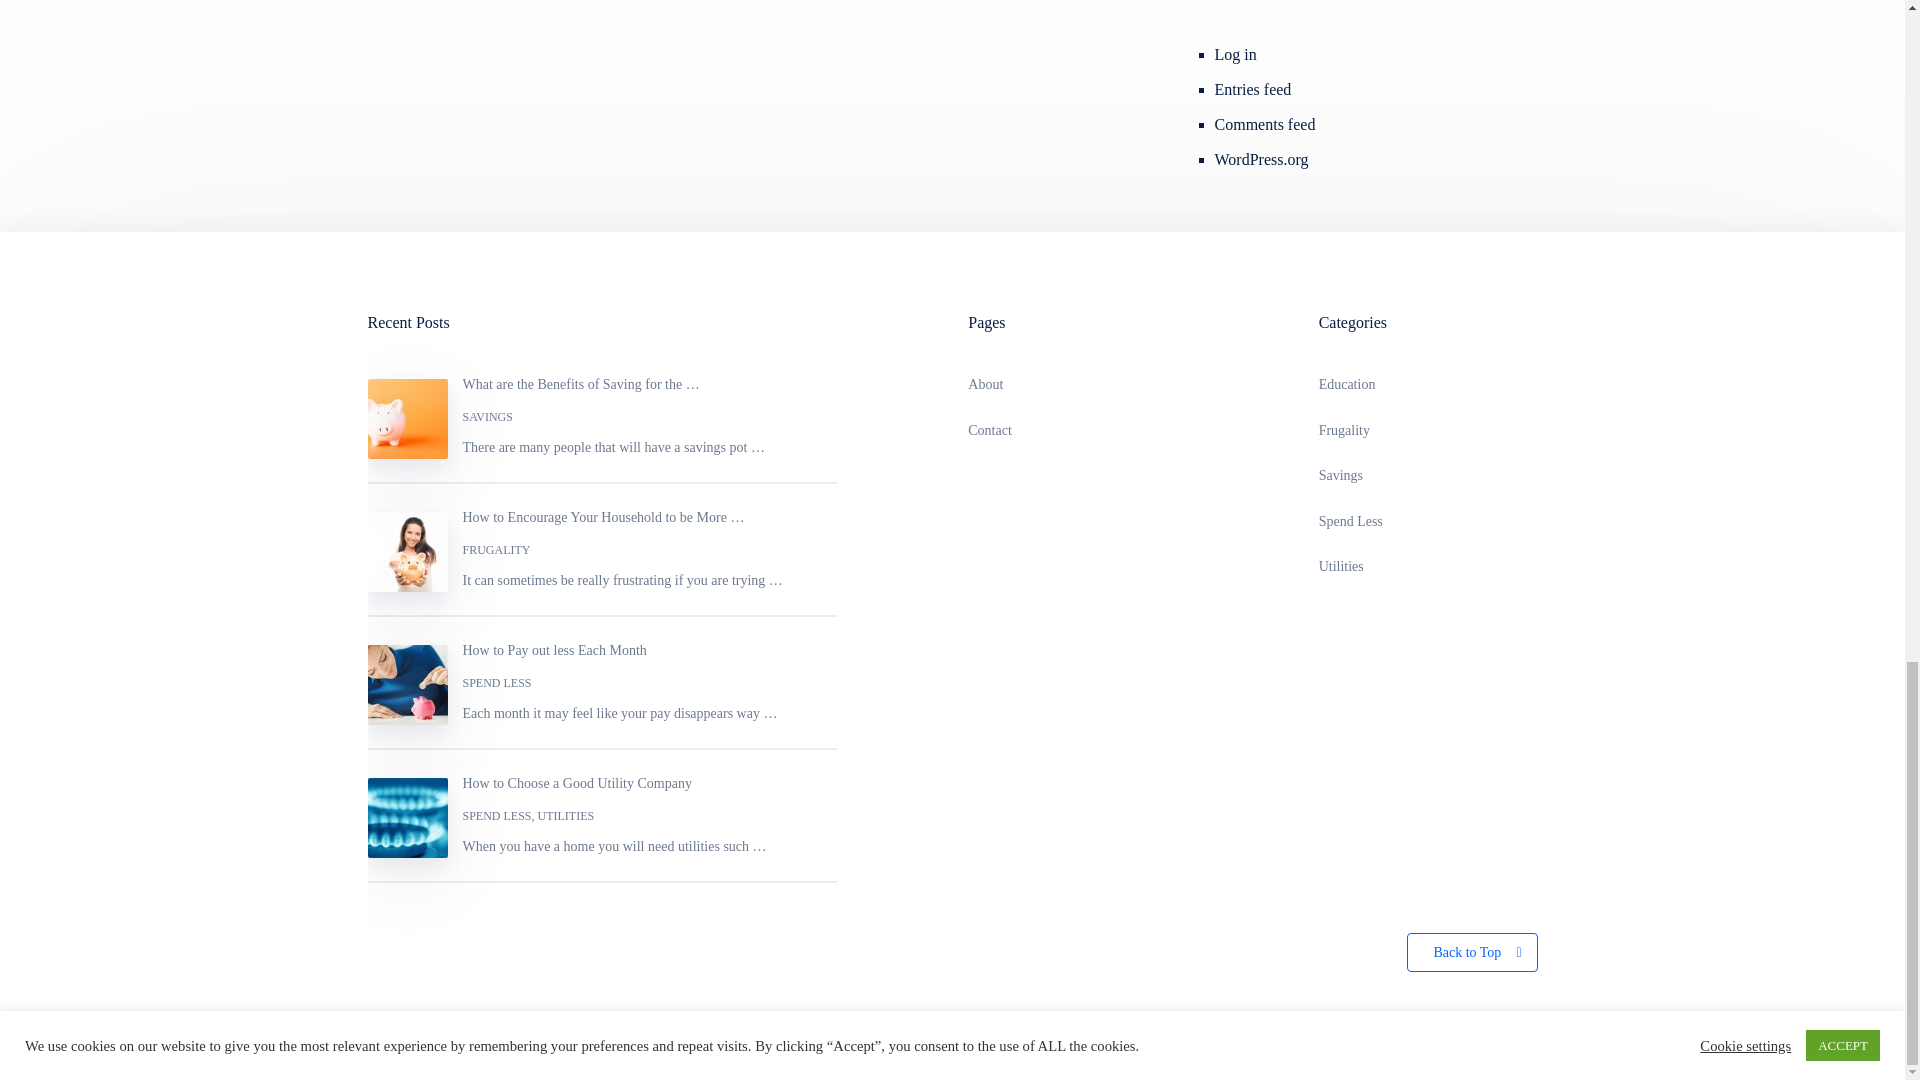 The width and height of the screenshot is (1920, 1080). Describe the element at coordinates (1265, 124) in the screenshot. I see `Comments feed` at that location.